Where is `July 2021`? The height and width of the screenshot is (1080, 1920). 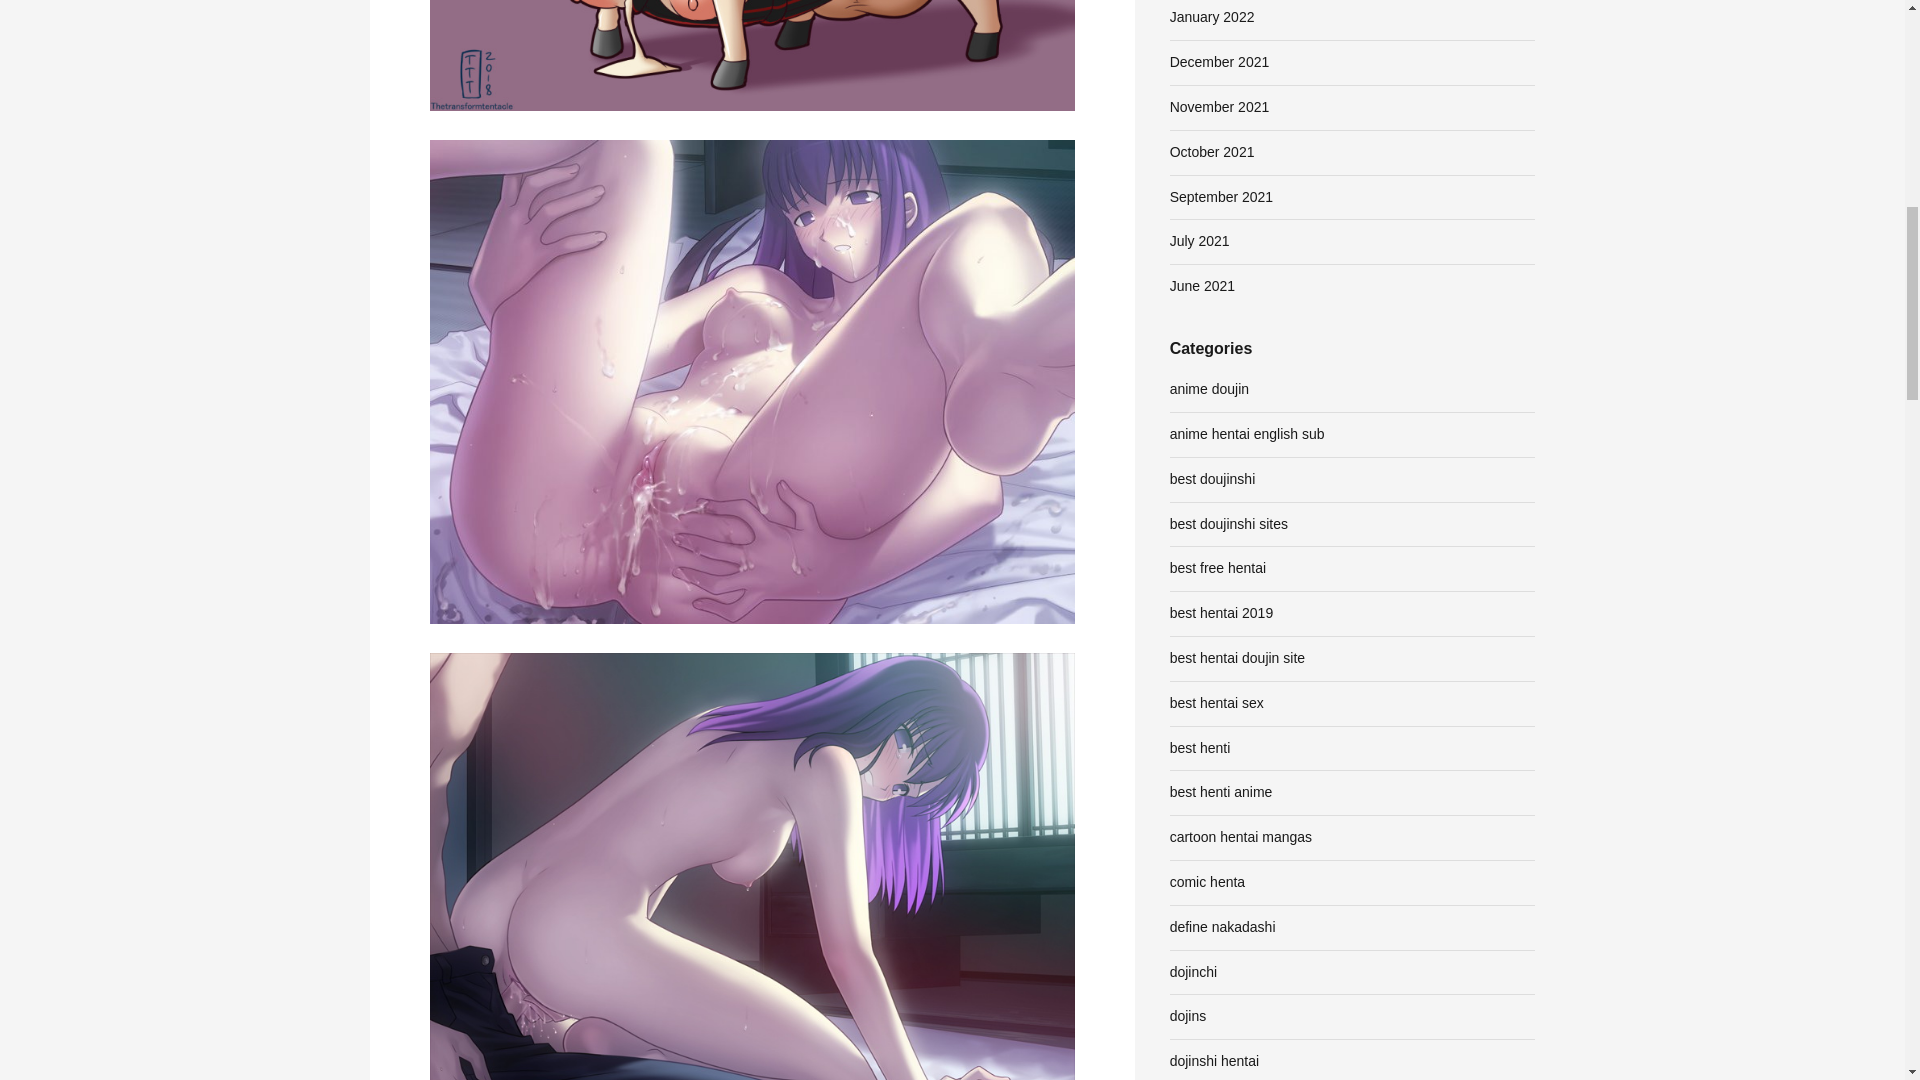
July 2021 is located at coordinates (1200, 241).